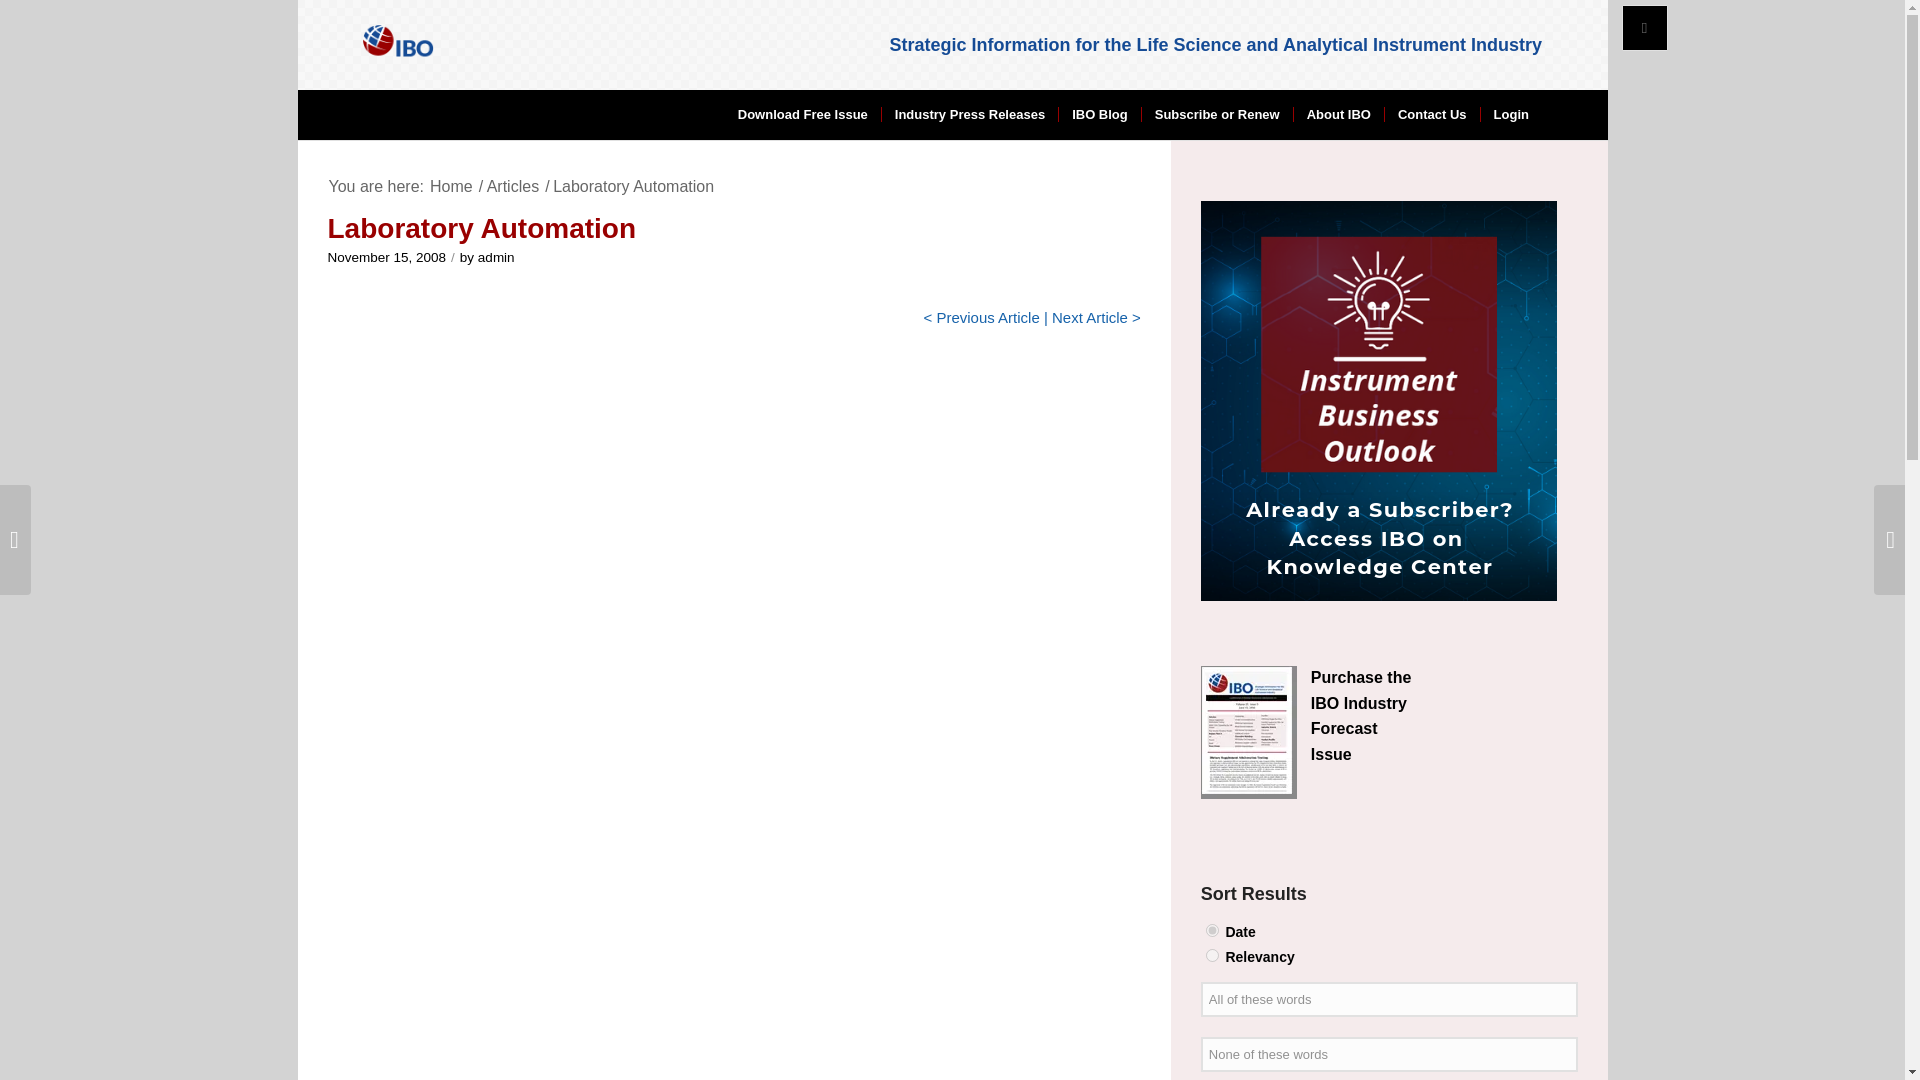 This screenshot has height=1080, width=1920. What do you see at coordinates (1216, 114) in the screenshot?
I see `Subscribe or Renew` at bounding box center [1216, 114].